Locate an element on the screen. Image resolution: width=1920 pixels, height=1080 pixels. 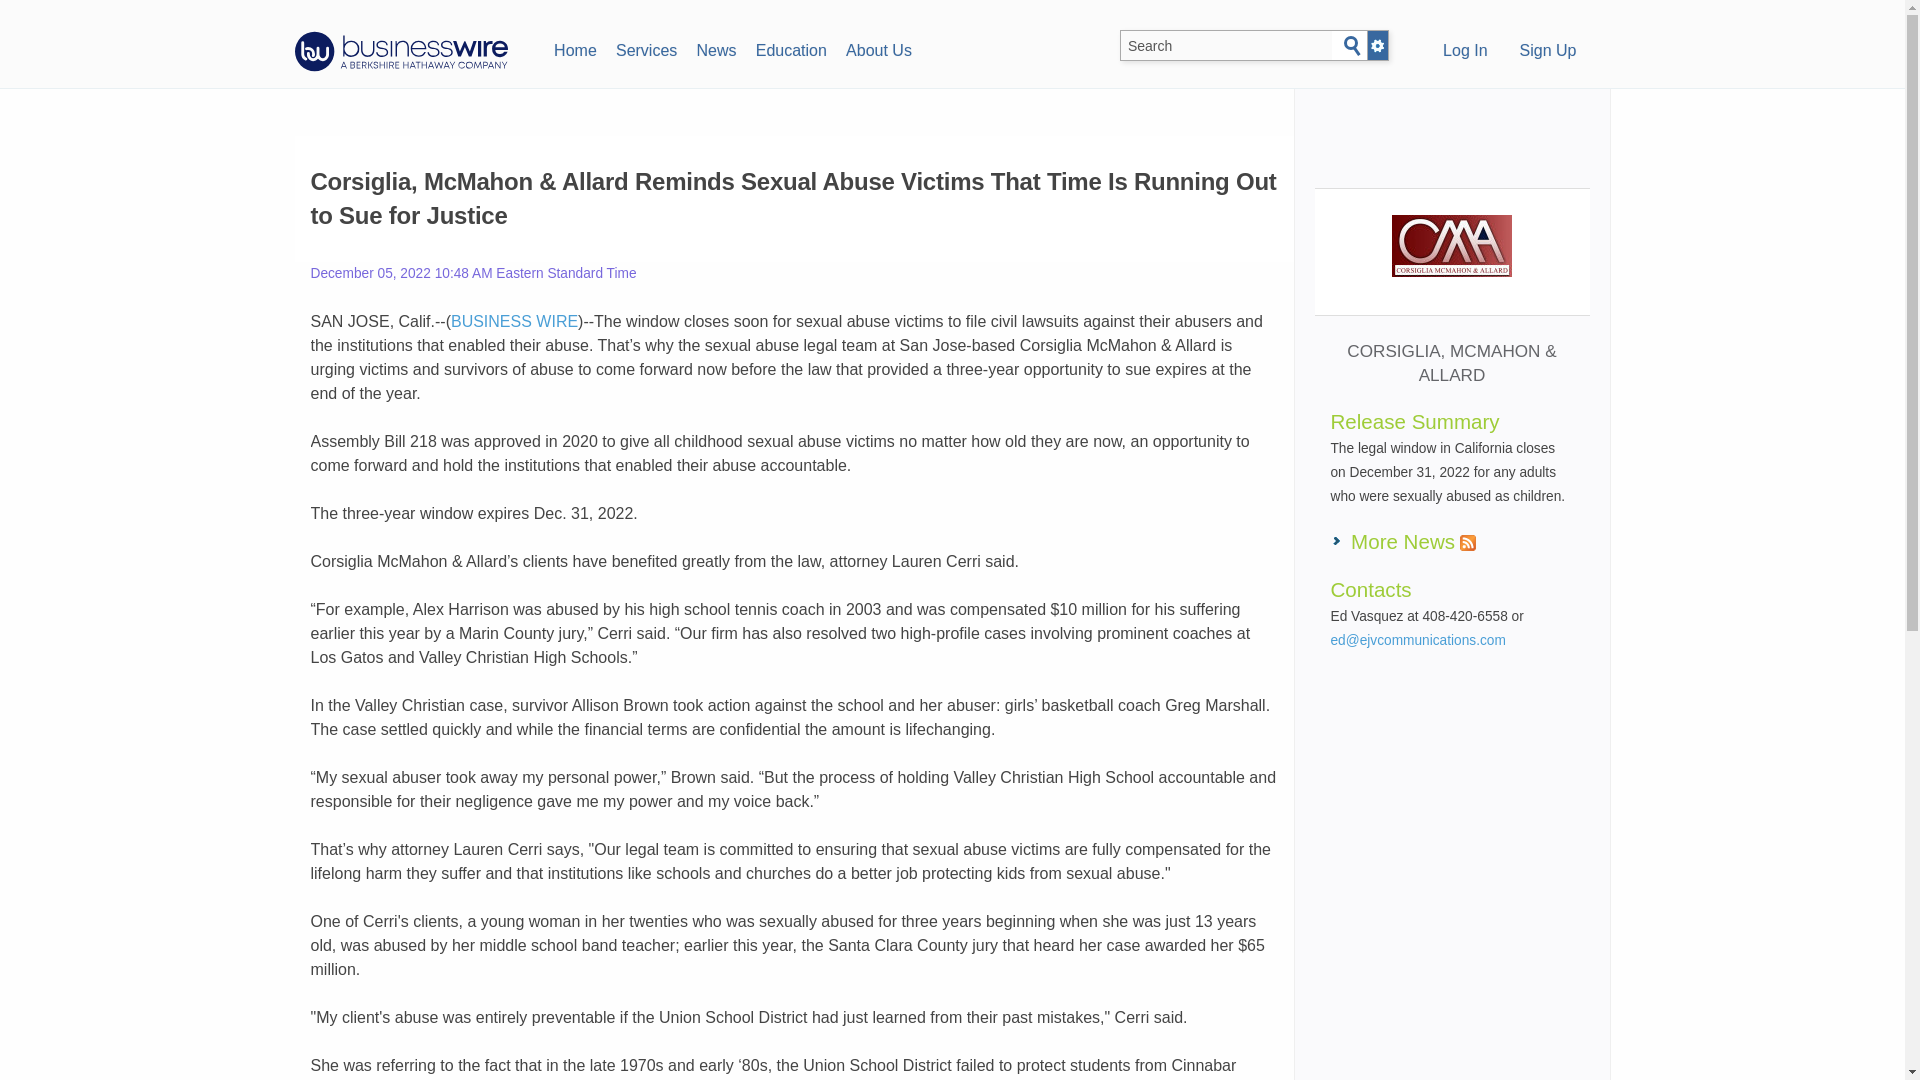
News is located at coordinates (716, 48).